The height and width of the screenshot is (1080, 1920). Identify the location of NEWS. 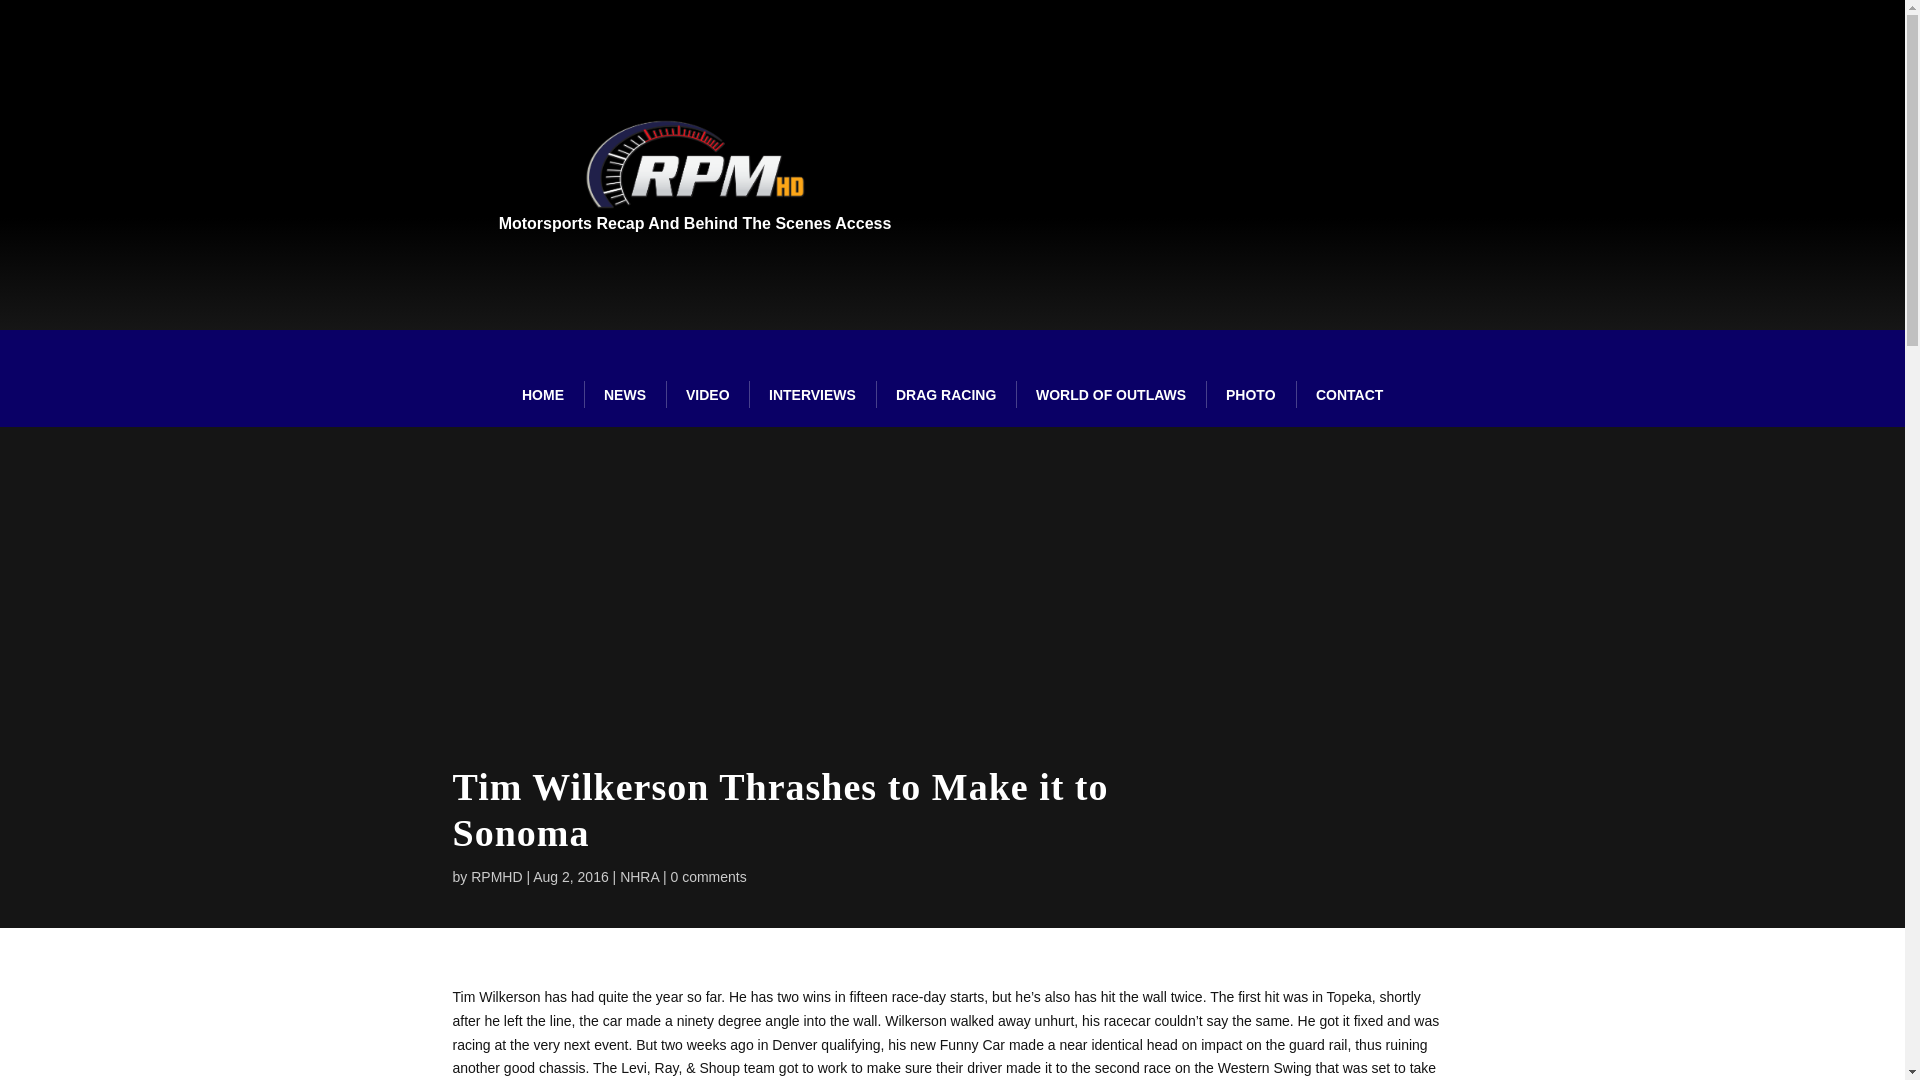
(624, 394).